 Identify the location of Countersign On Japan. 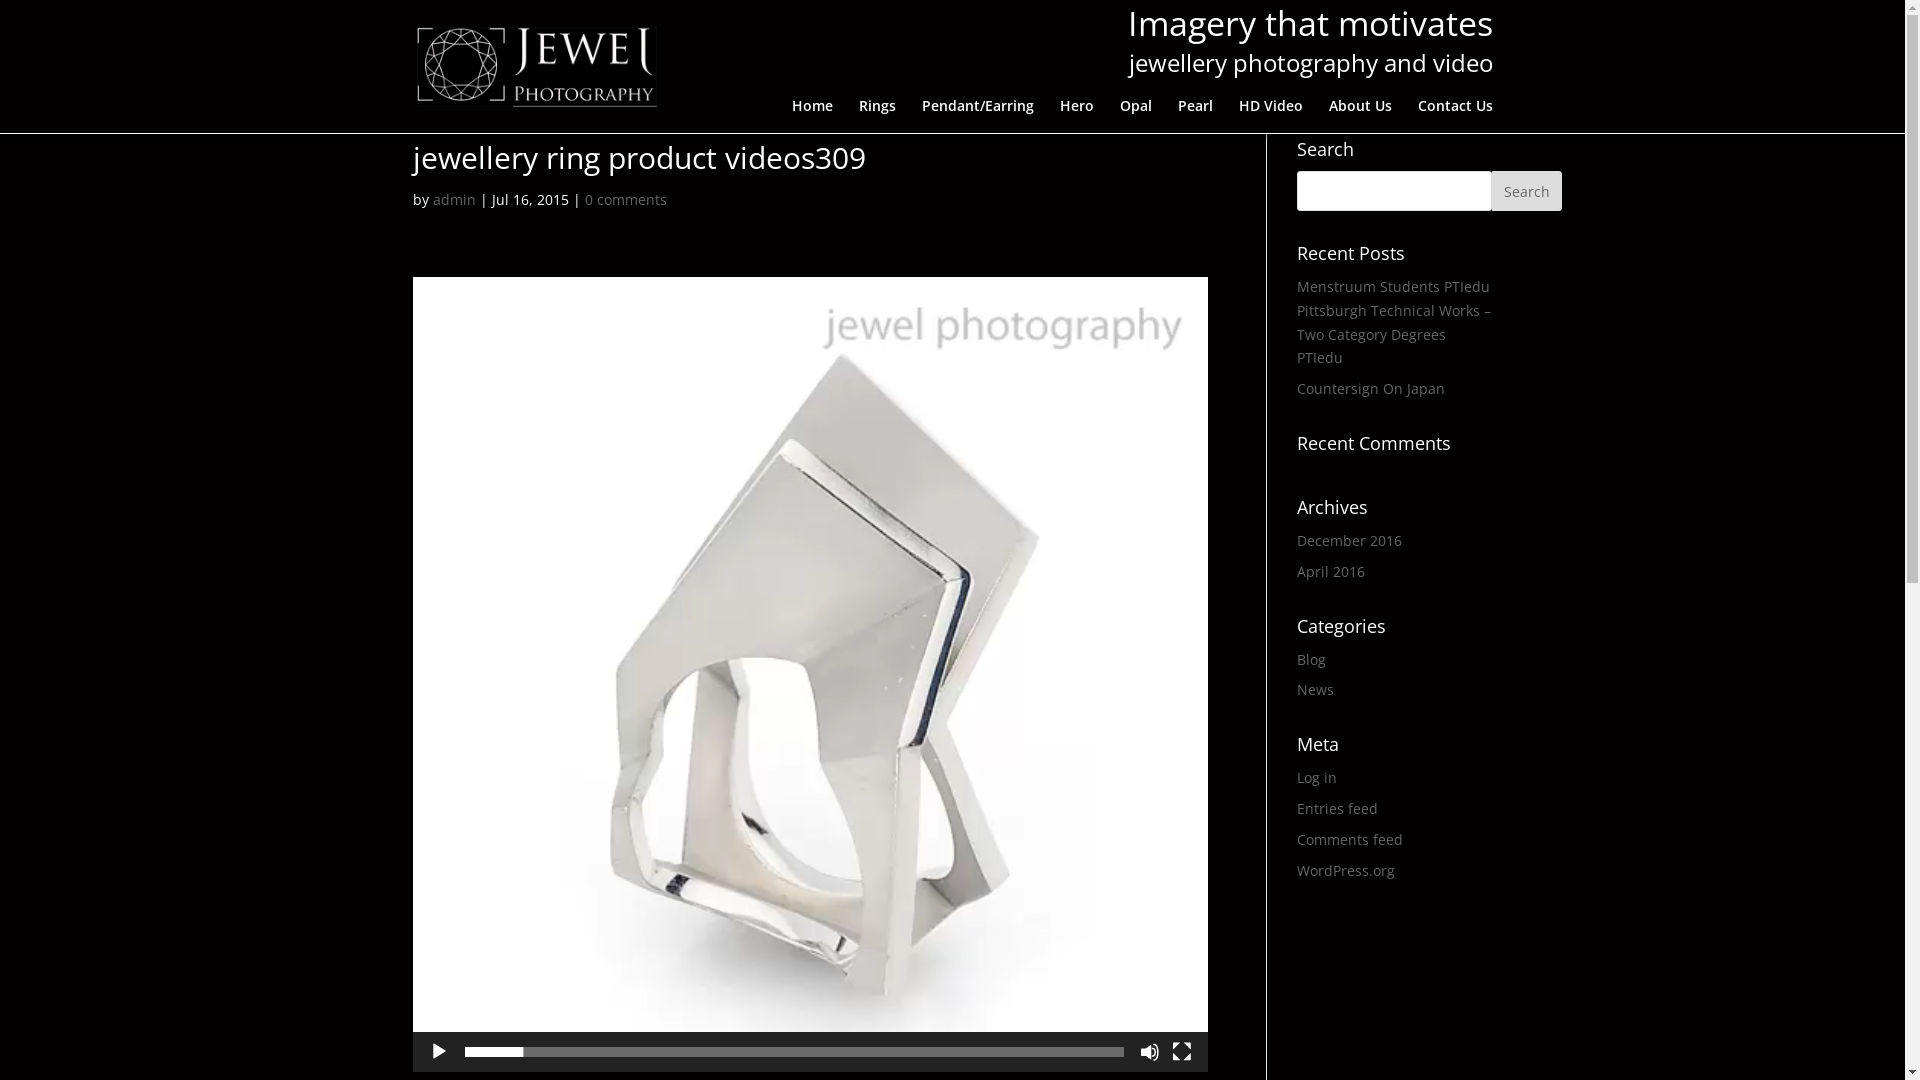
(1371, 388).